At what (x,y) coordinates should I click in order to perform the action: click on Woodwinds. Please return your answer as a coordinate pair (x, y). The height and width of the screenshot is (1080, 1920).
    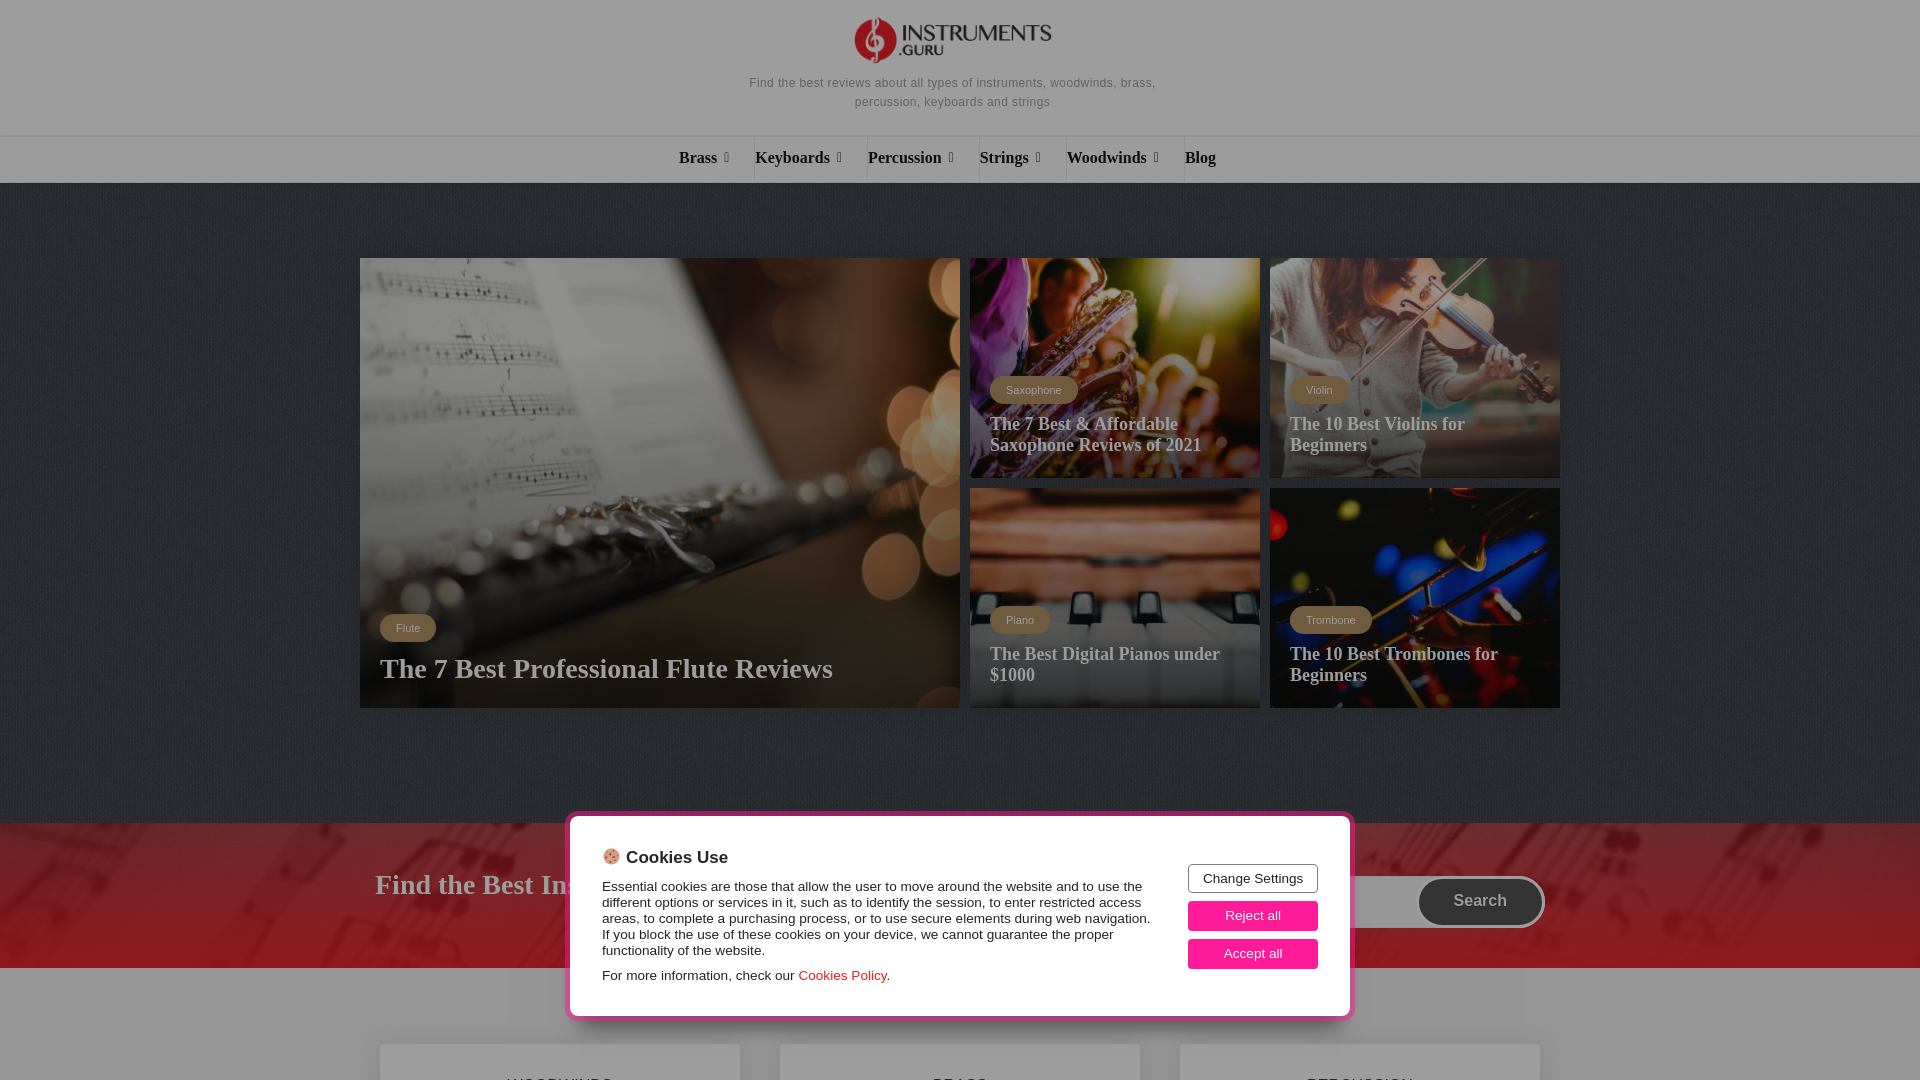
    Looking at the image, I should click on (1126, 160).